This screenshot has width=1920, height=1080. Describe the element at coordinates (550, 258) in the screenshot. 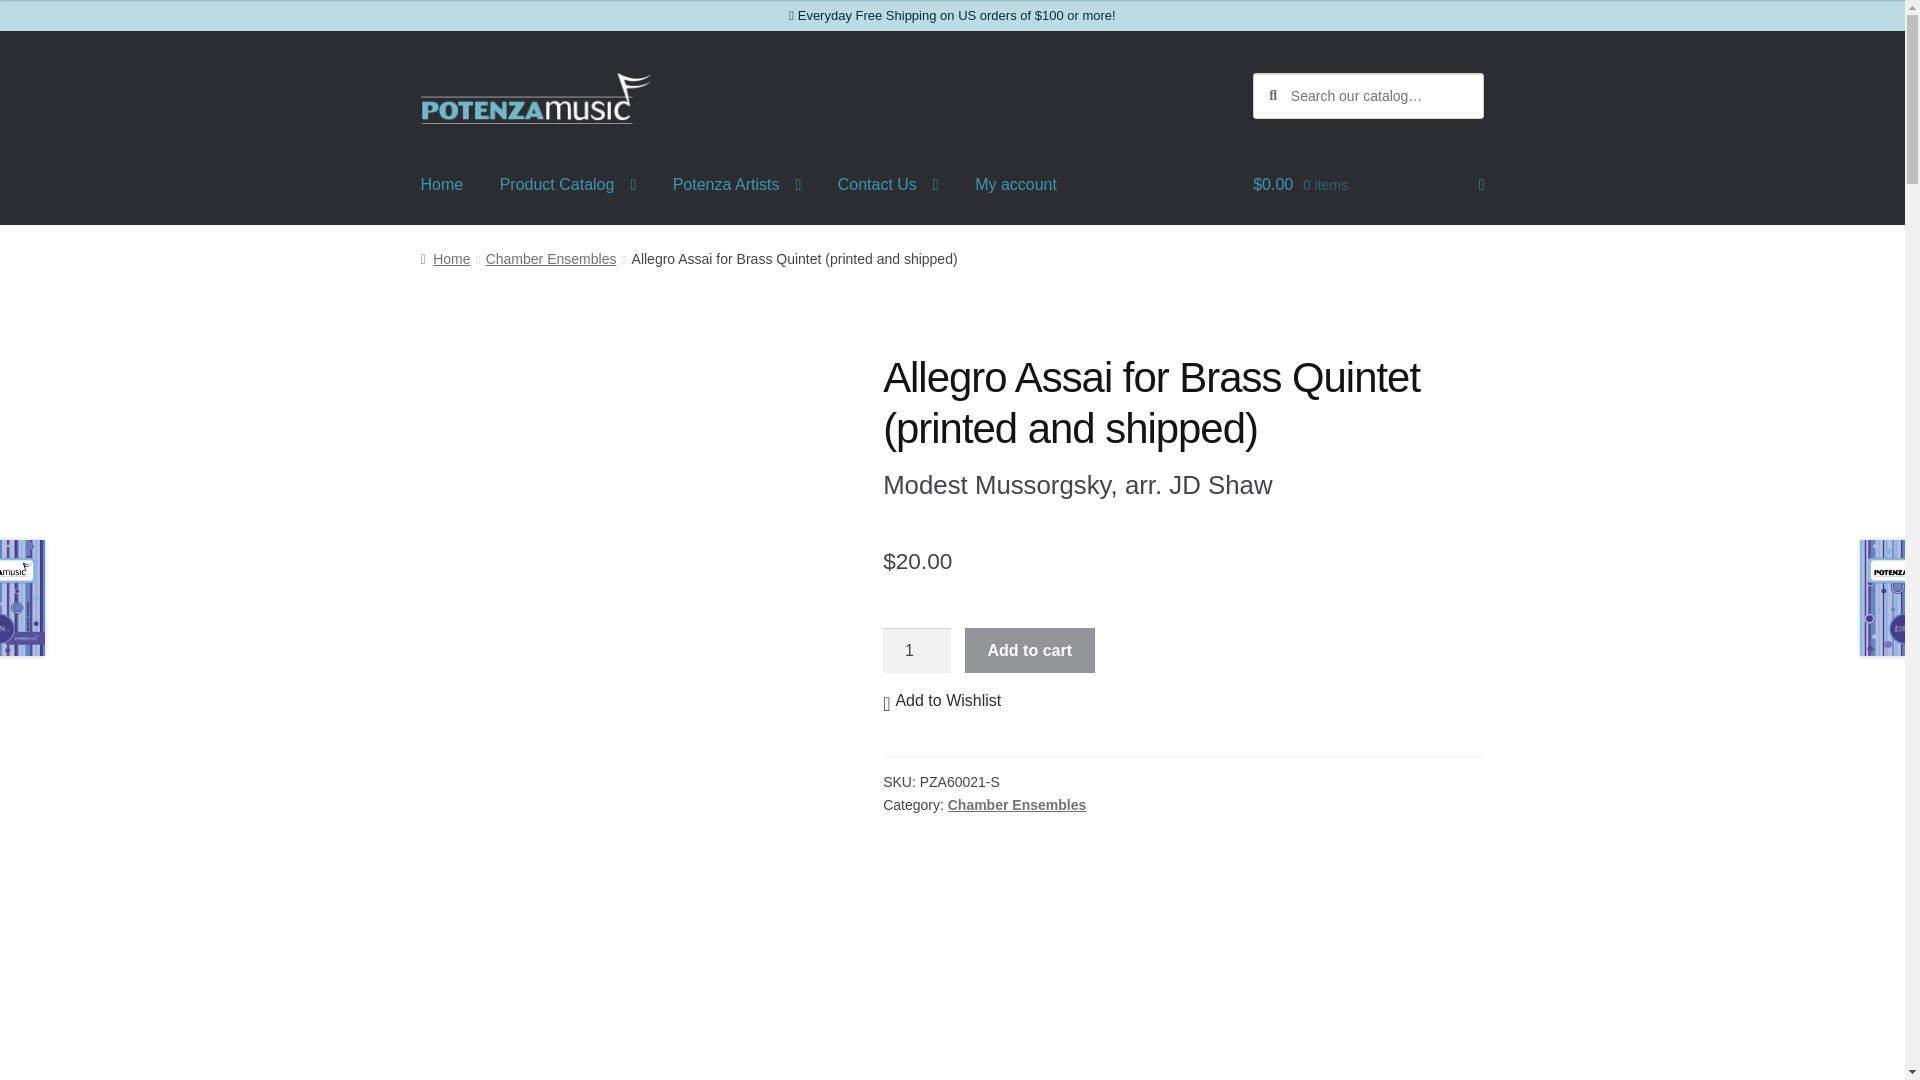

I see `Chamber Ensembles` at that location.